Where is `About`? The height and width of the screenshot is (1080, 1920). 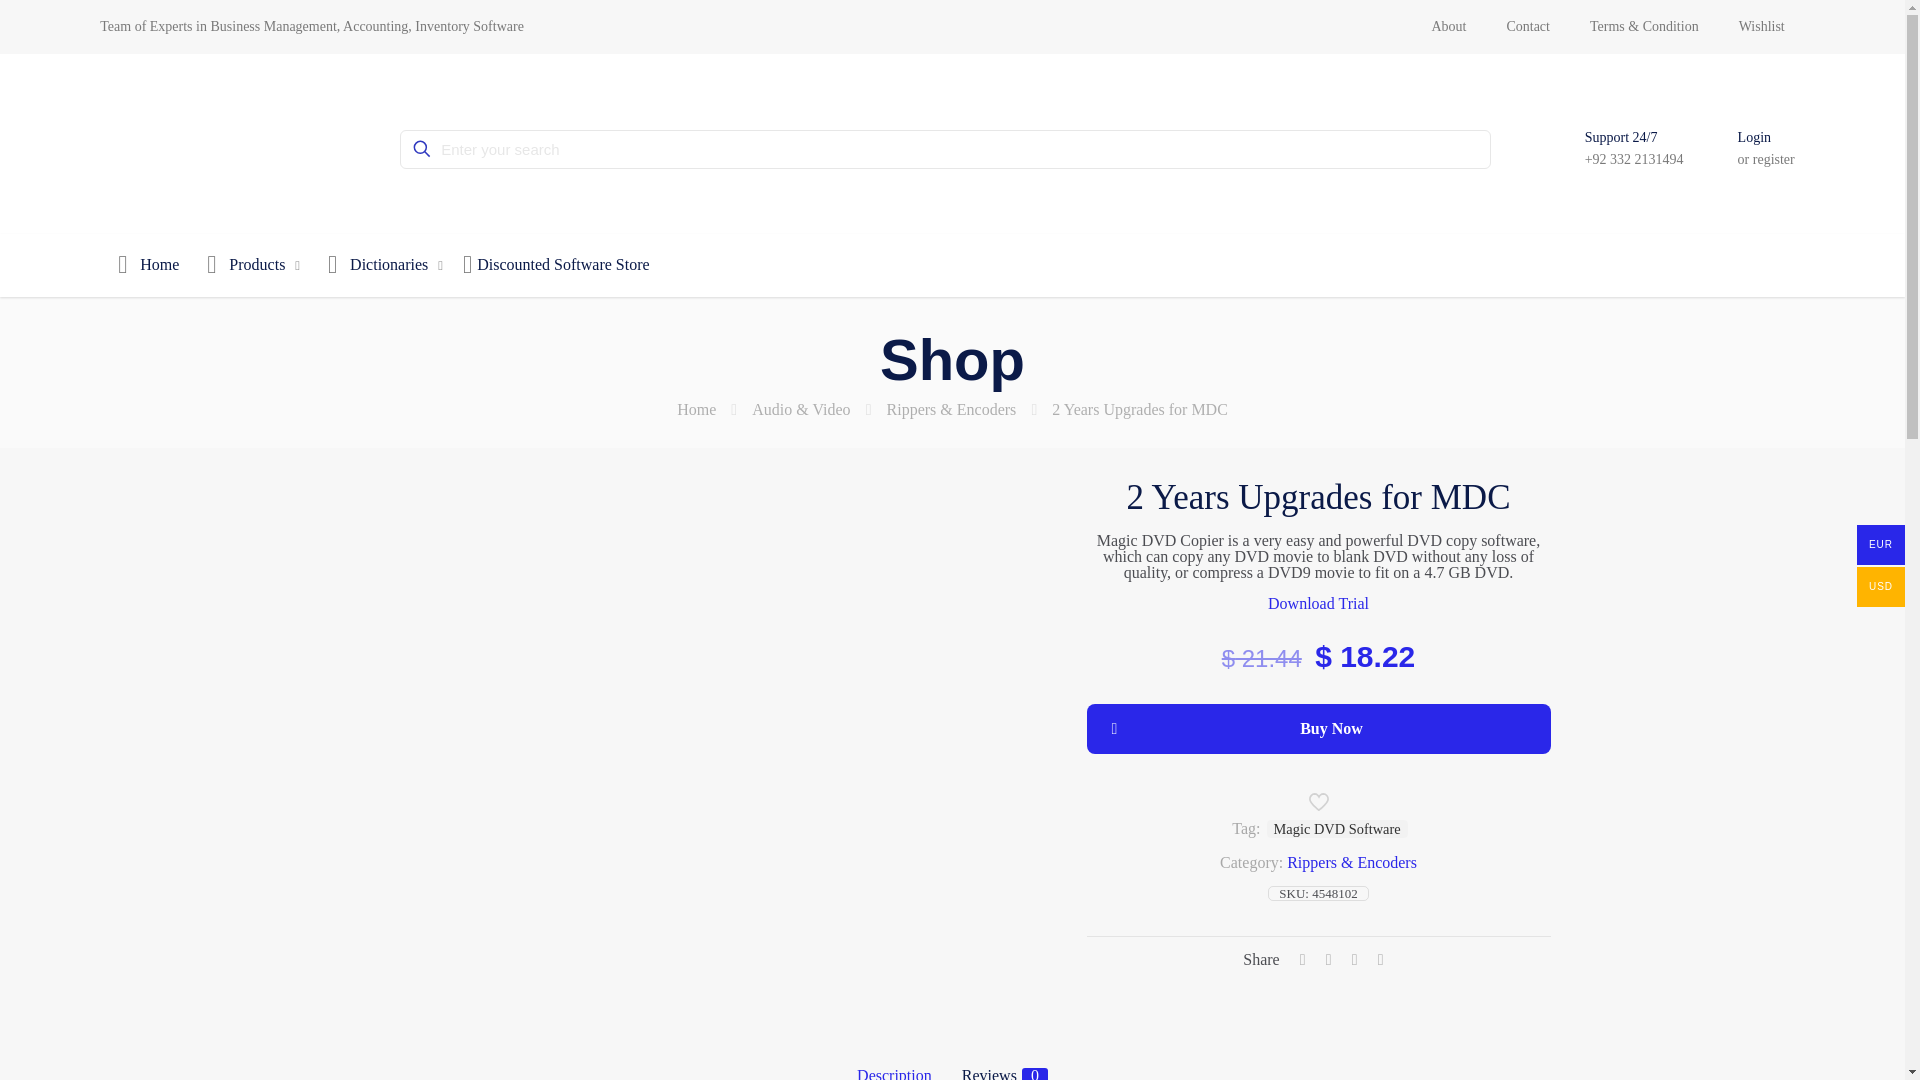 About is located at coordinates (1448, 26).